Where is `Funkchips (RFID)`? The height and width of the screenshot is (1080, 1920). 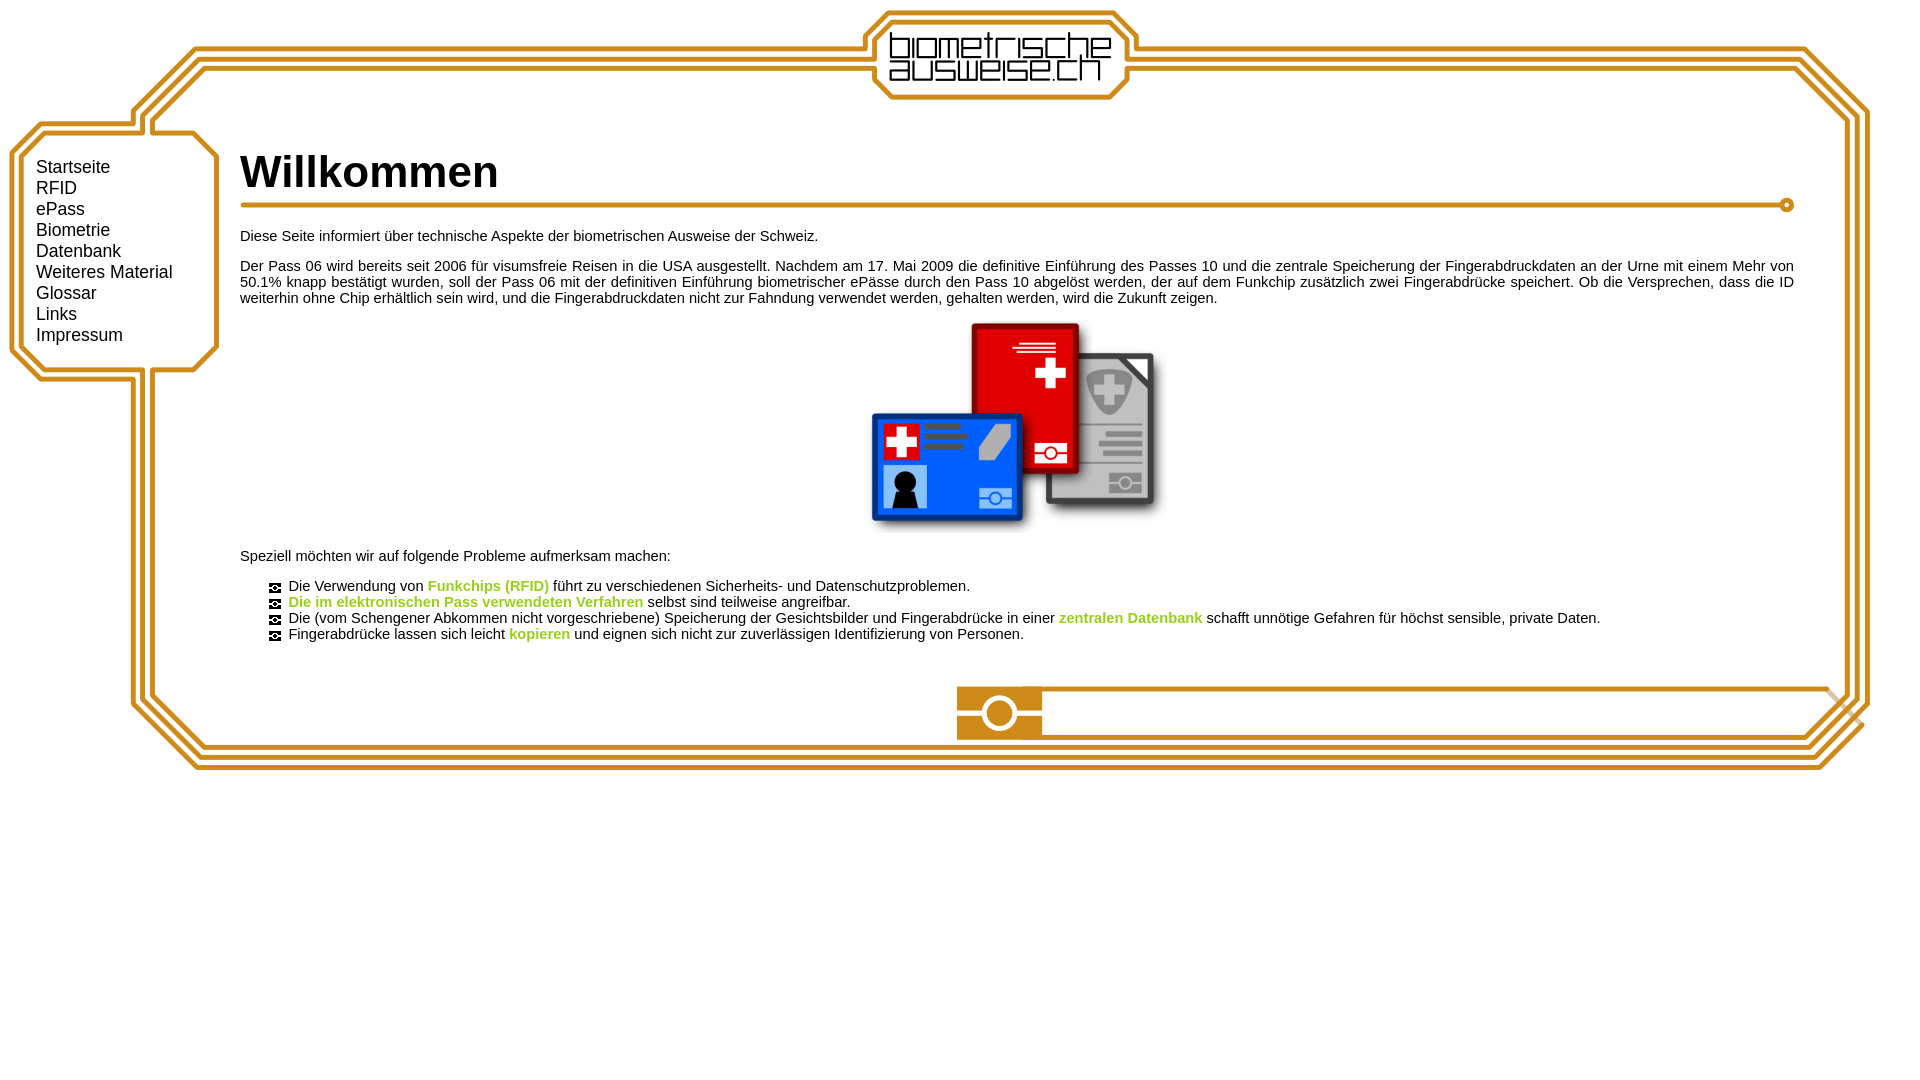 Funkchips (RFID) is located at coordinates (488, 586).